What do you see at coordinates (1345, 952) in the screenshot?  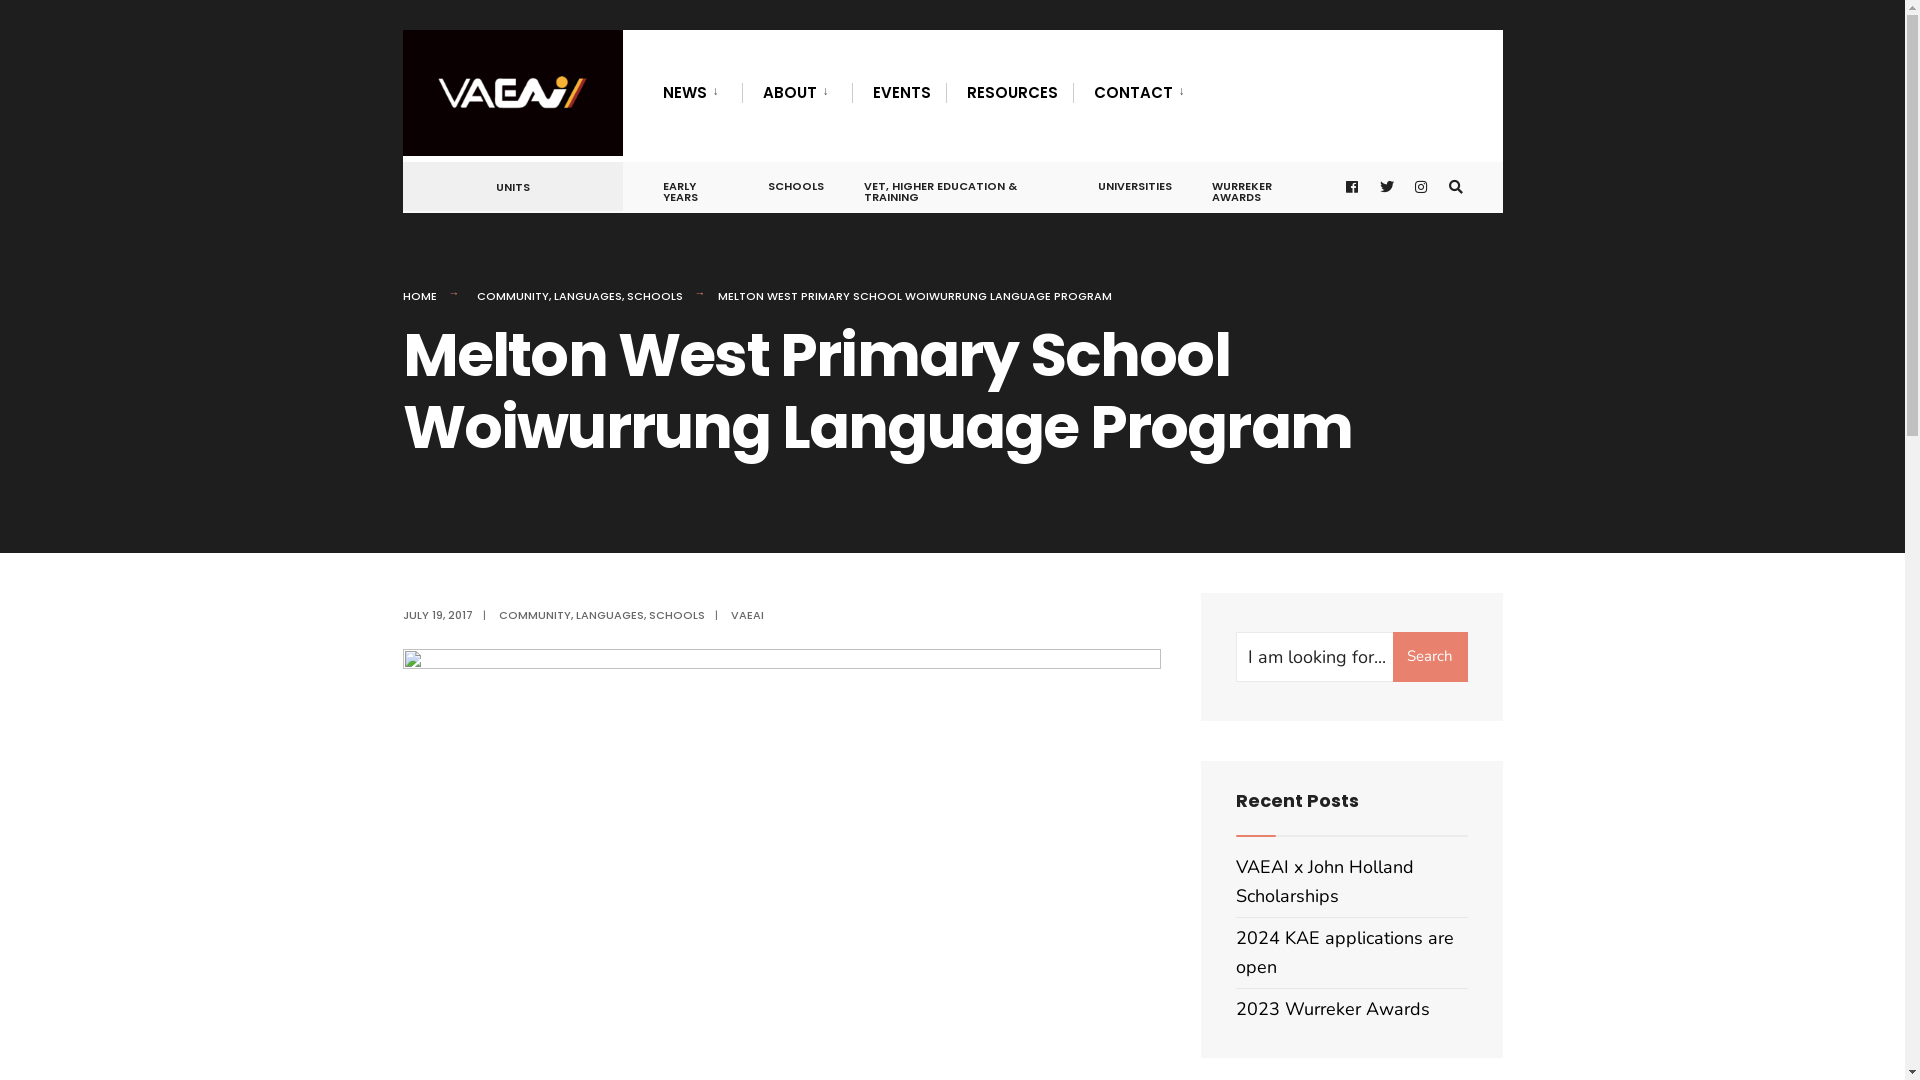 I see `2024 KAE applications are open` at bounding box center [1345, 952].